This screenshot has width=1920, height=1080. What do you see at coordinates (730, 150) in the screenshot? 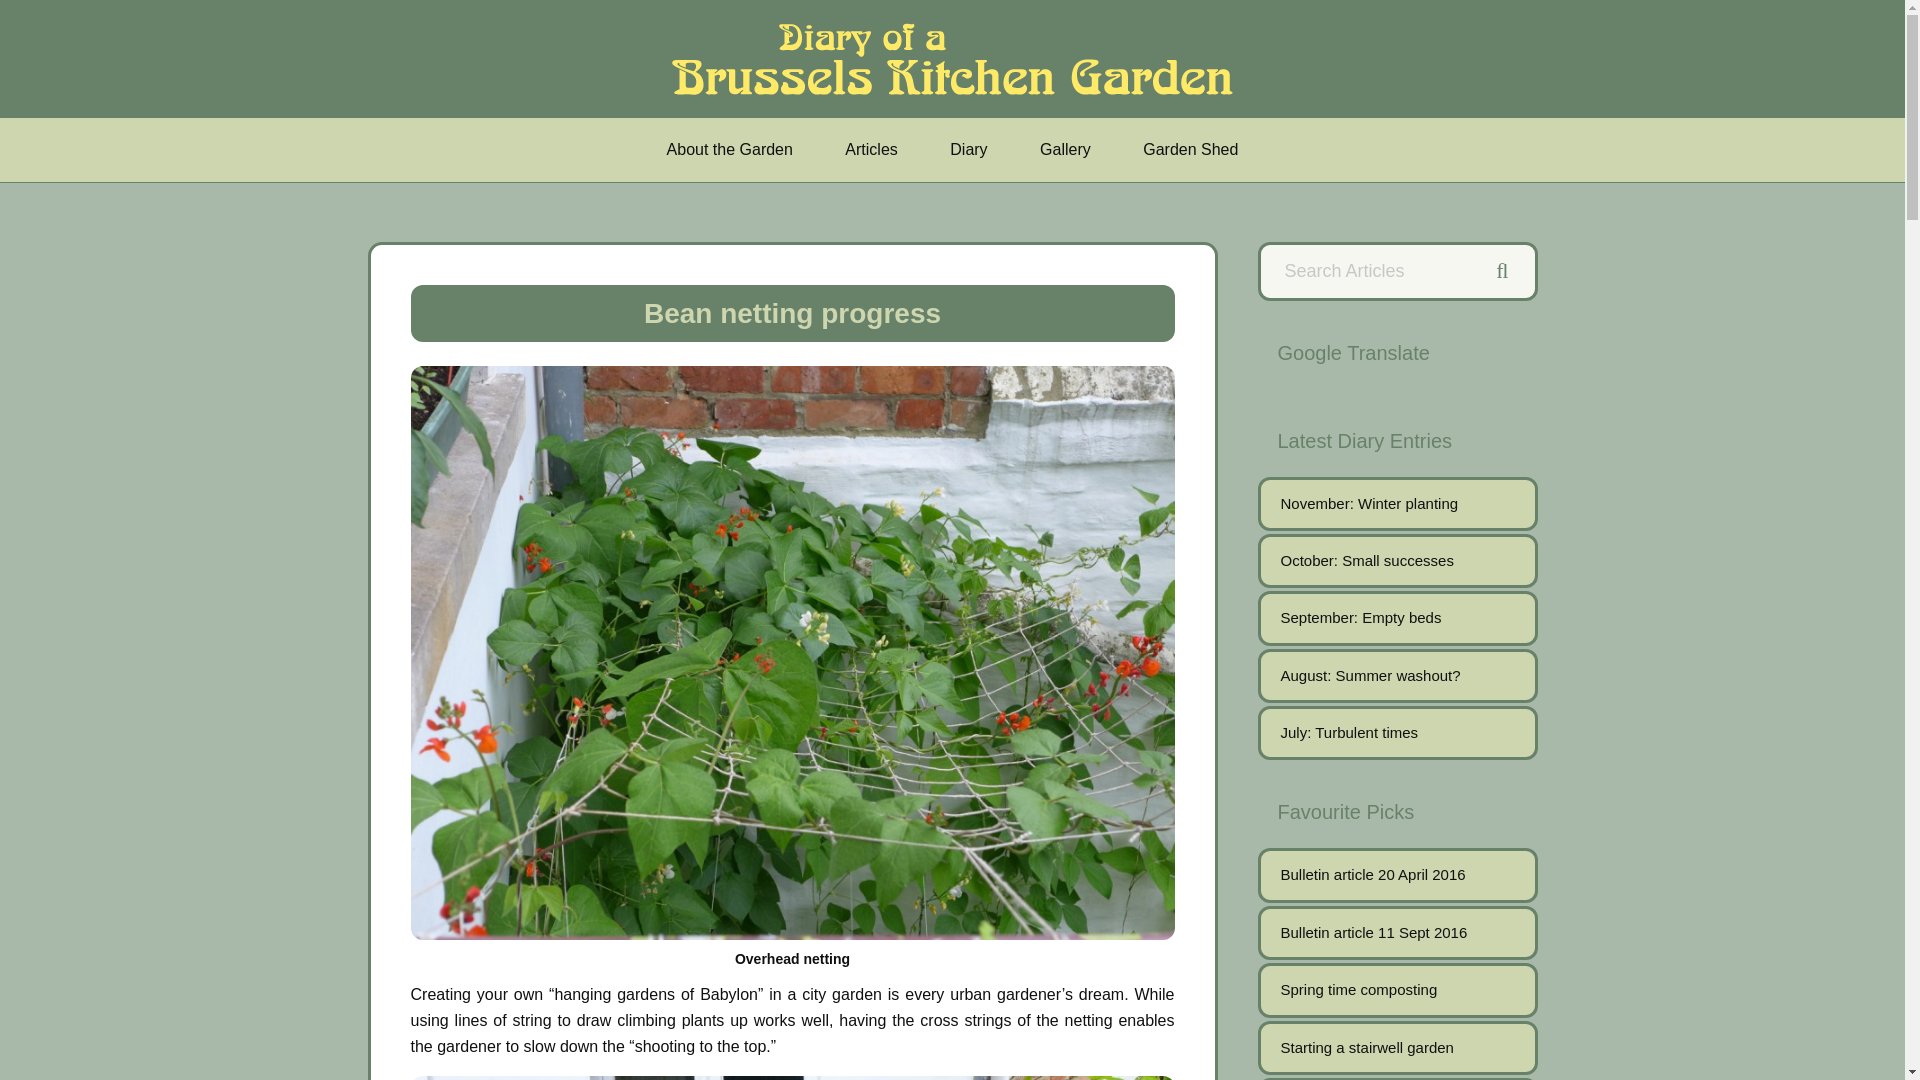
I see `About the Garden` at bounding box center [730, 150].